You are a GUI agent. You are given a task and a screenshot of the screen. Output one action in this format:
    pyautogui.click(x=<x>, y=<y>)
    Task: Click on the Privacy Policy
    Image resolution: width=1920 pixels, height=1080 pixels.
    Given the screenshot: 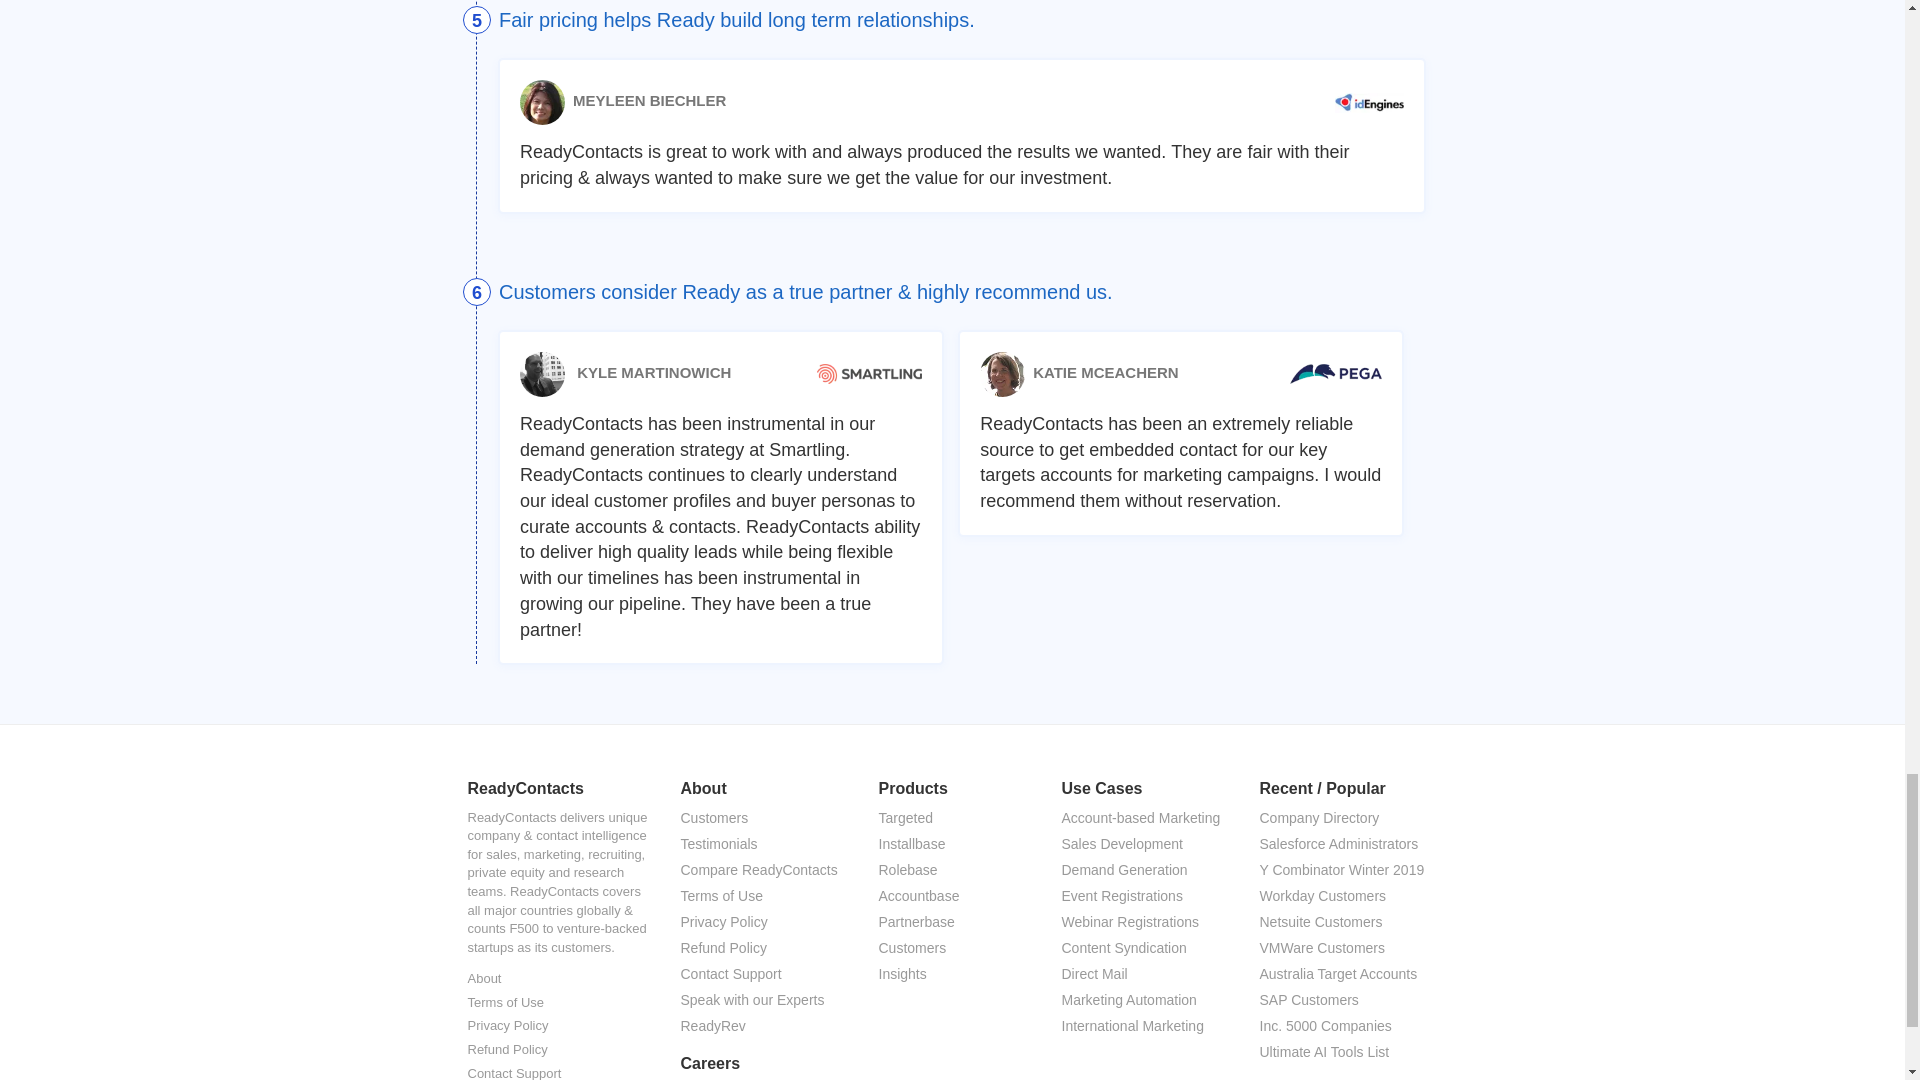 What is the action you would take?
    pyautogui.click(x=508, y=1026)
    